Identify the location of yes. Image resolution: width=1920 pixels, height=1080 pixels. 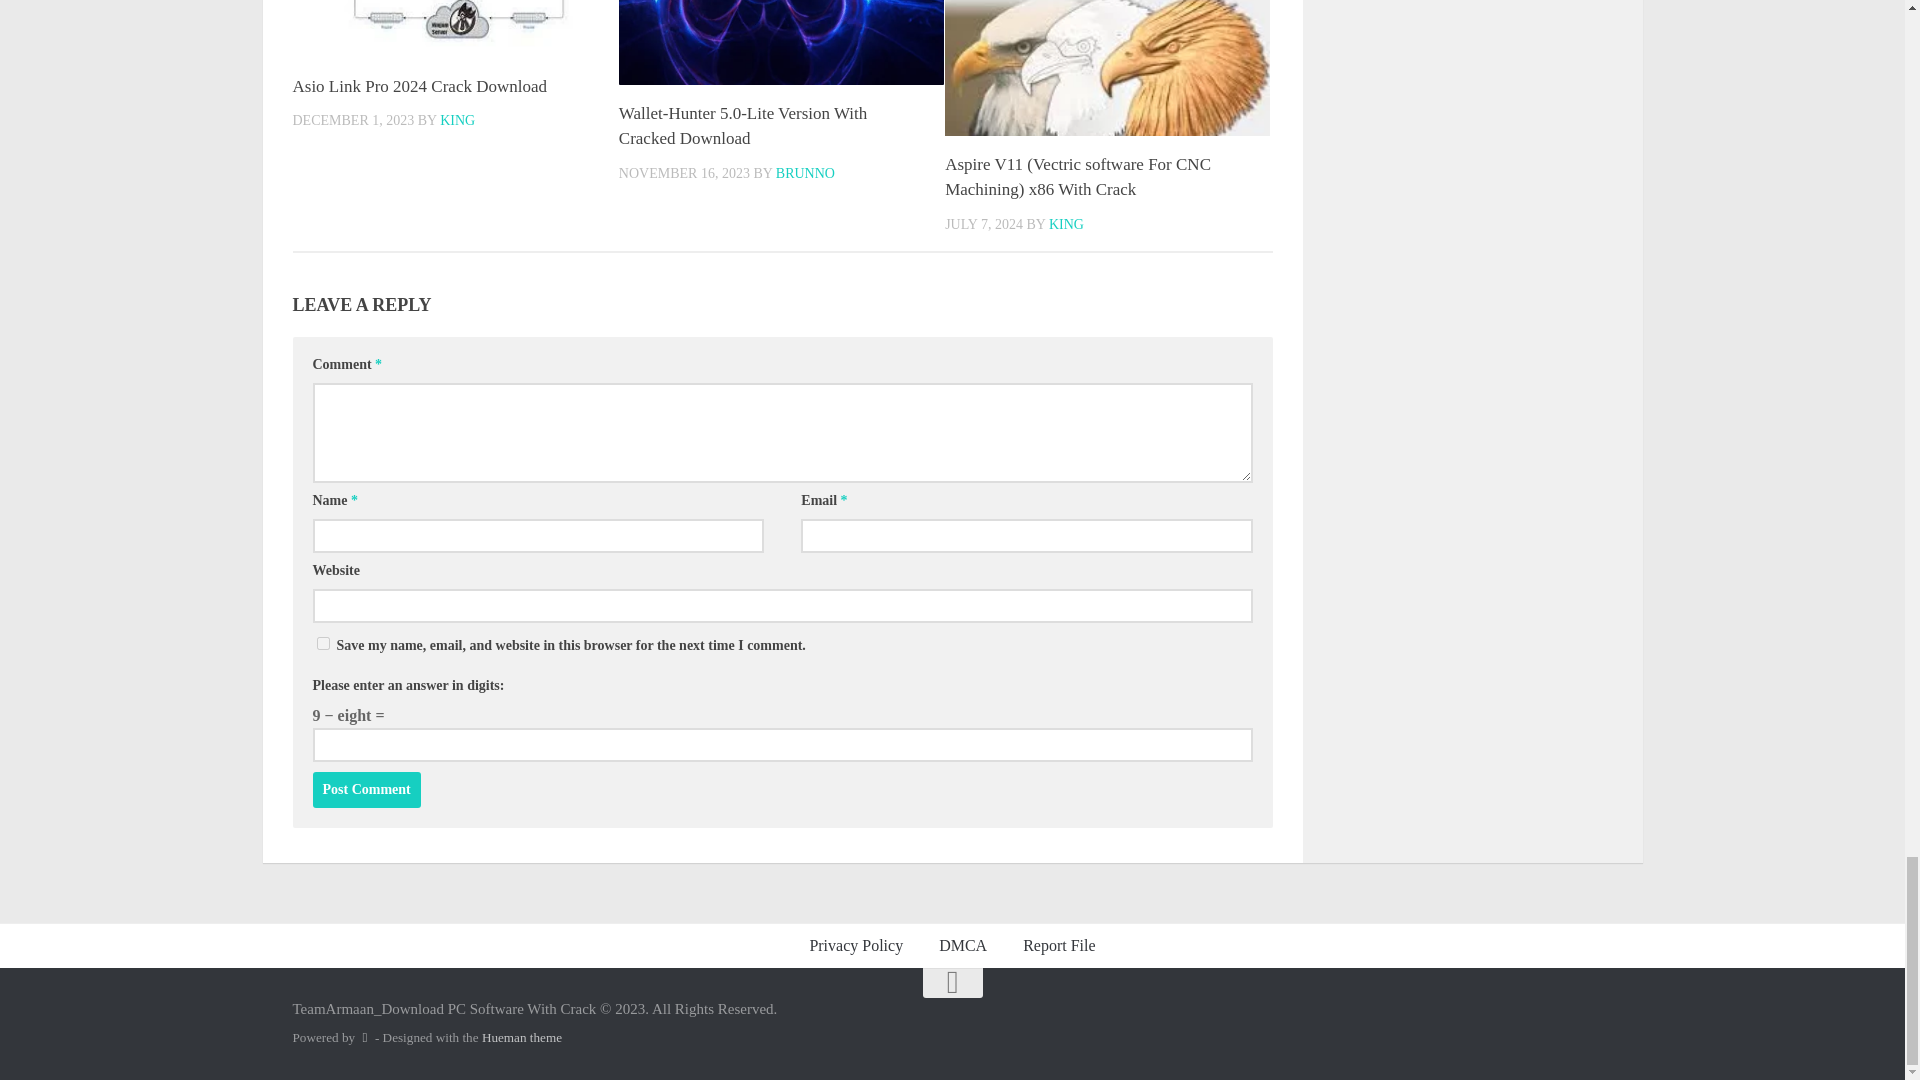
(322, 644).